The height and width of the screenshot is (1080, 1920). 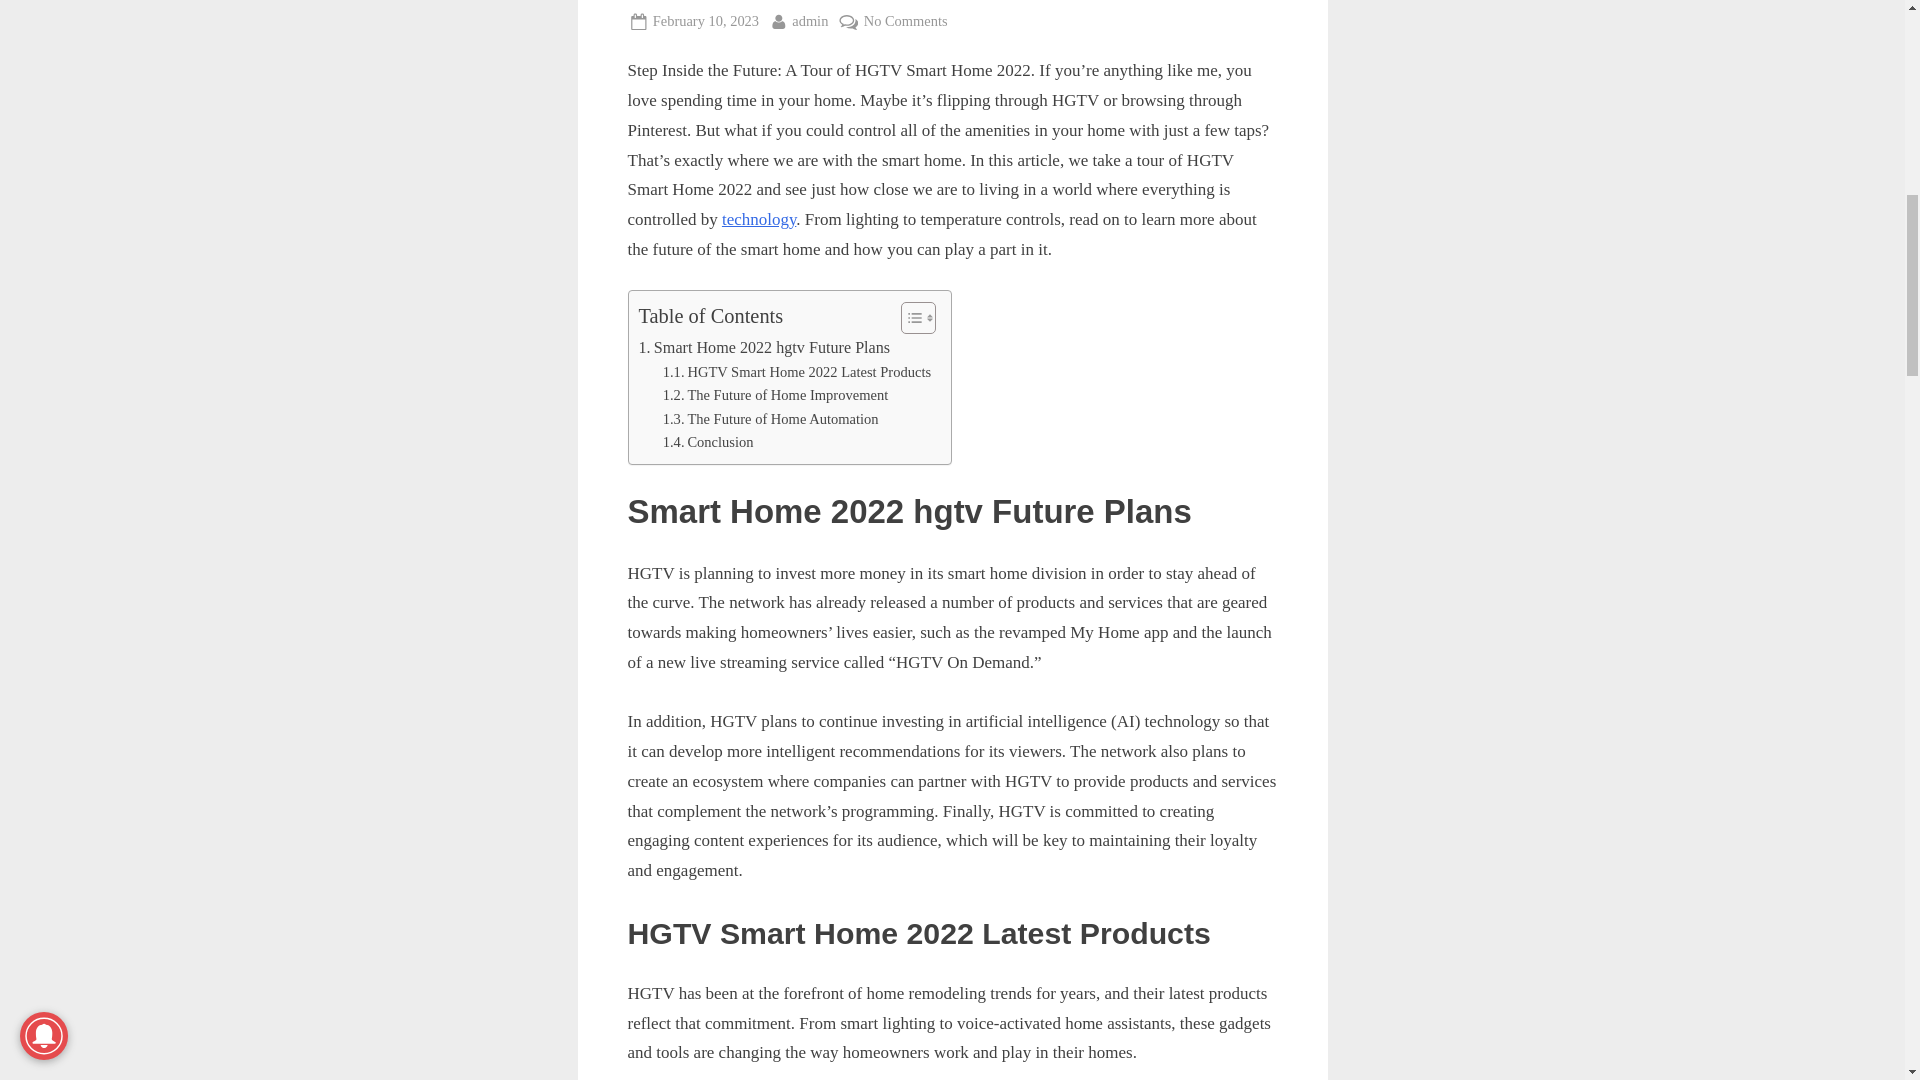 I want to click on Smart Home 2022 hgtv Future Plans, so click(x=774, y=396).